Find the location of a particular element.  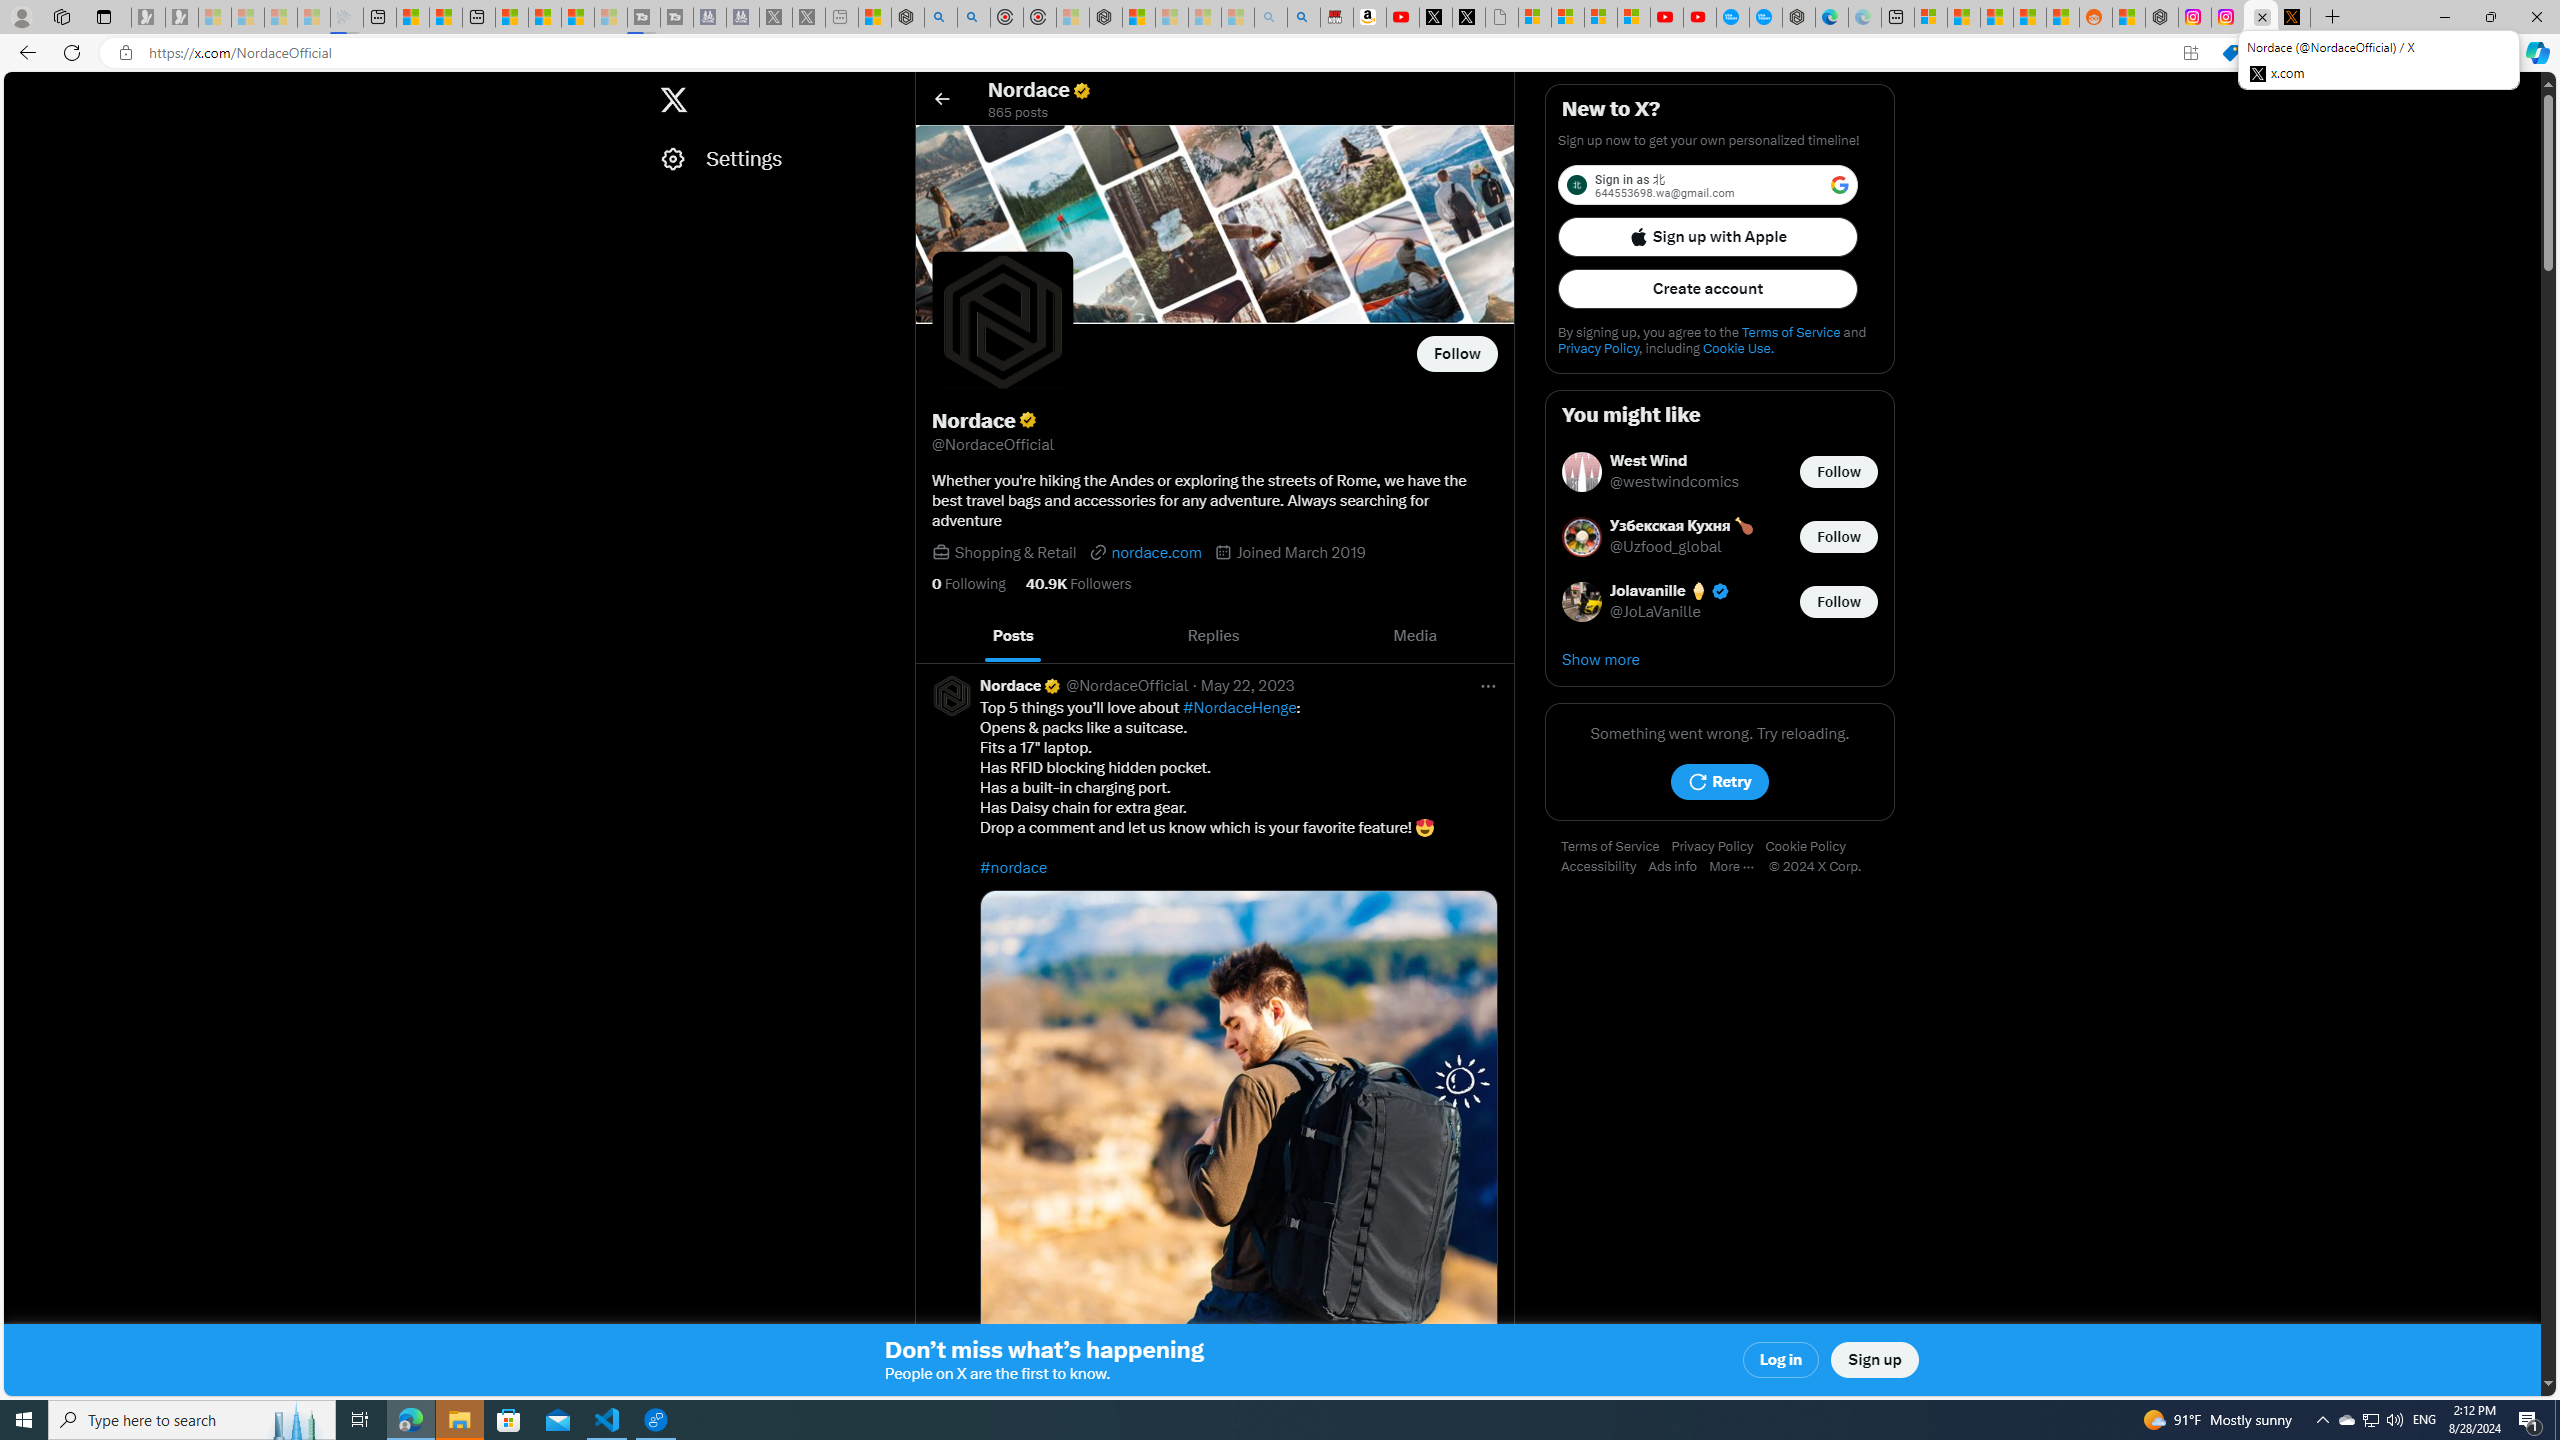

Media is located at coordinates (1415, 636).